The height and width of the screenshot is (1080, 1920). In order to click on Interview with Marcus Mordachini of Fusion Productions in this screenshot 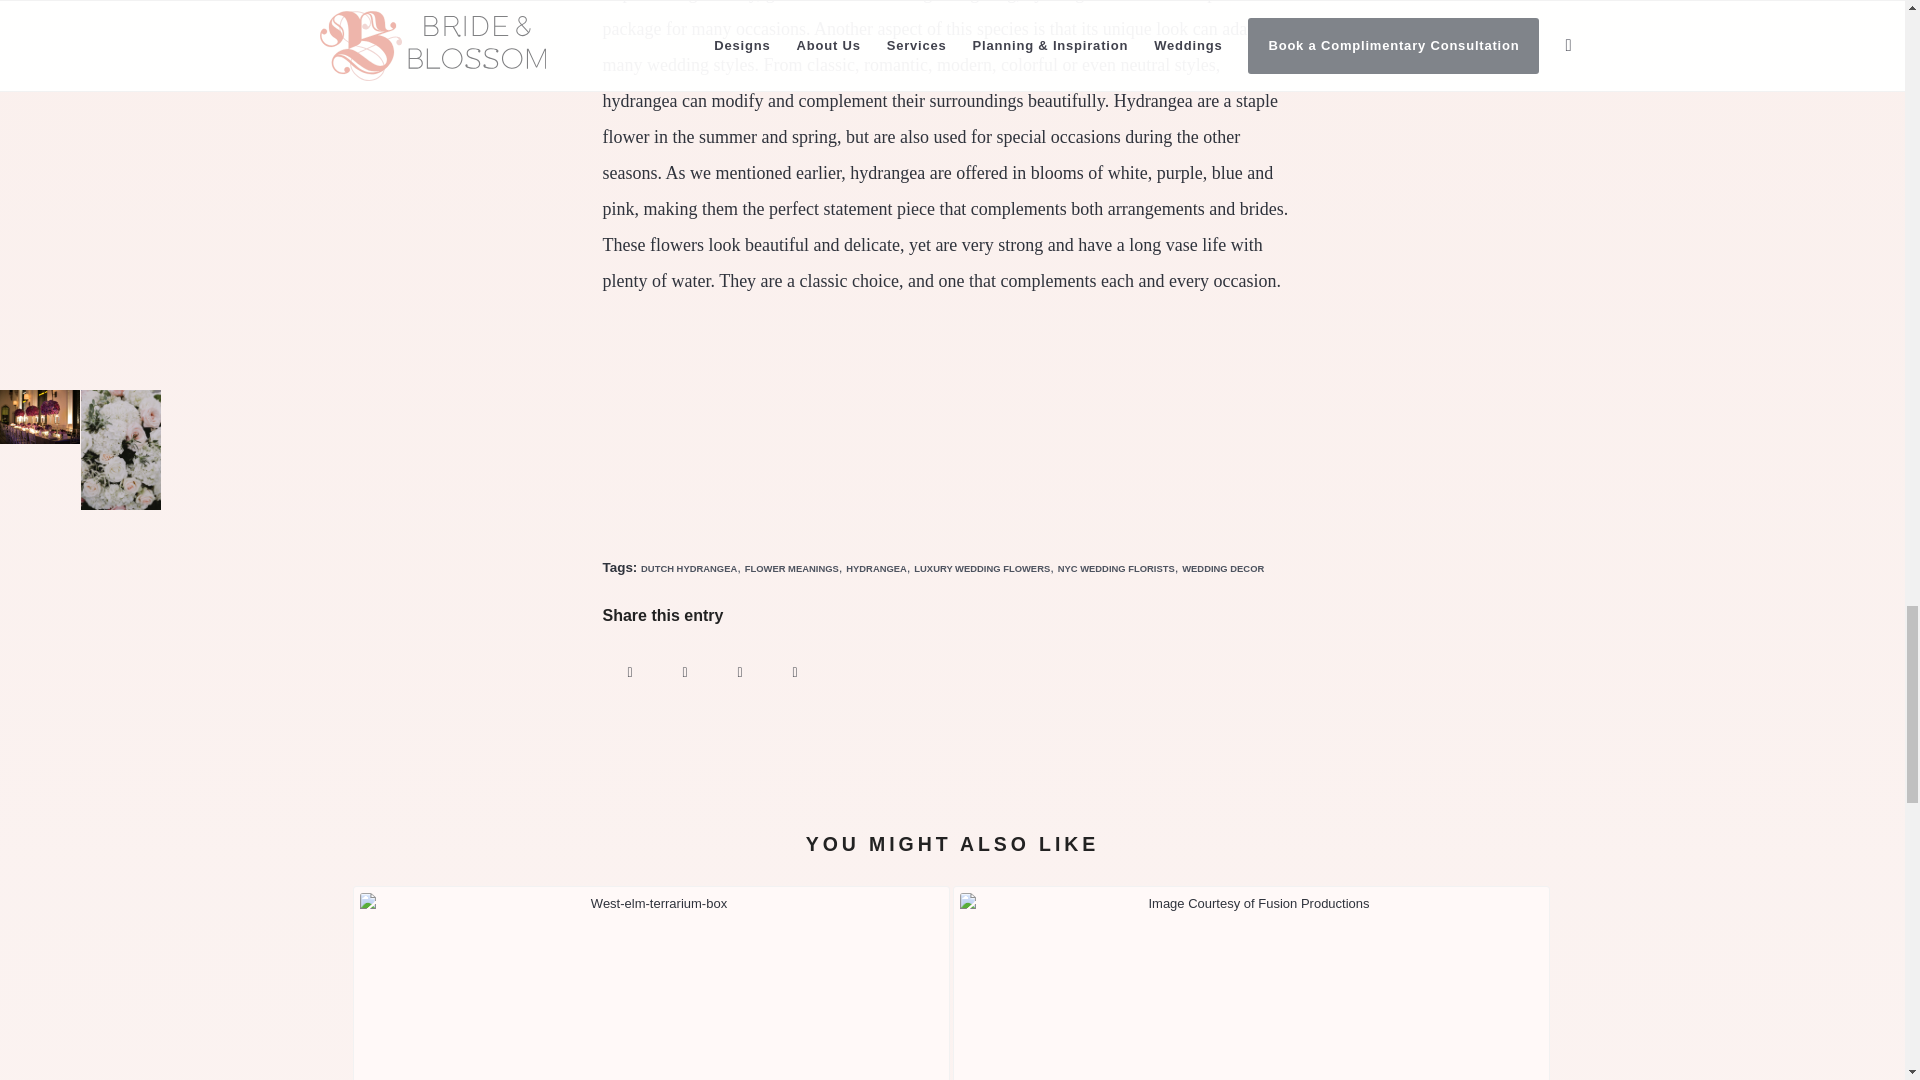, I will do `click(1250, 982)`.